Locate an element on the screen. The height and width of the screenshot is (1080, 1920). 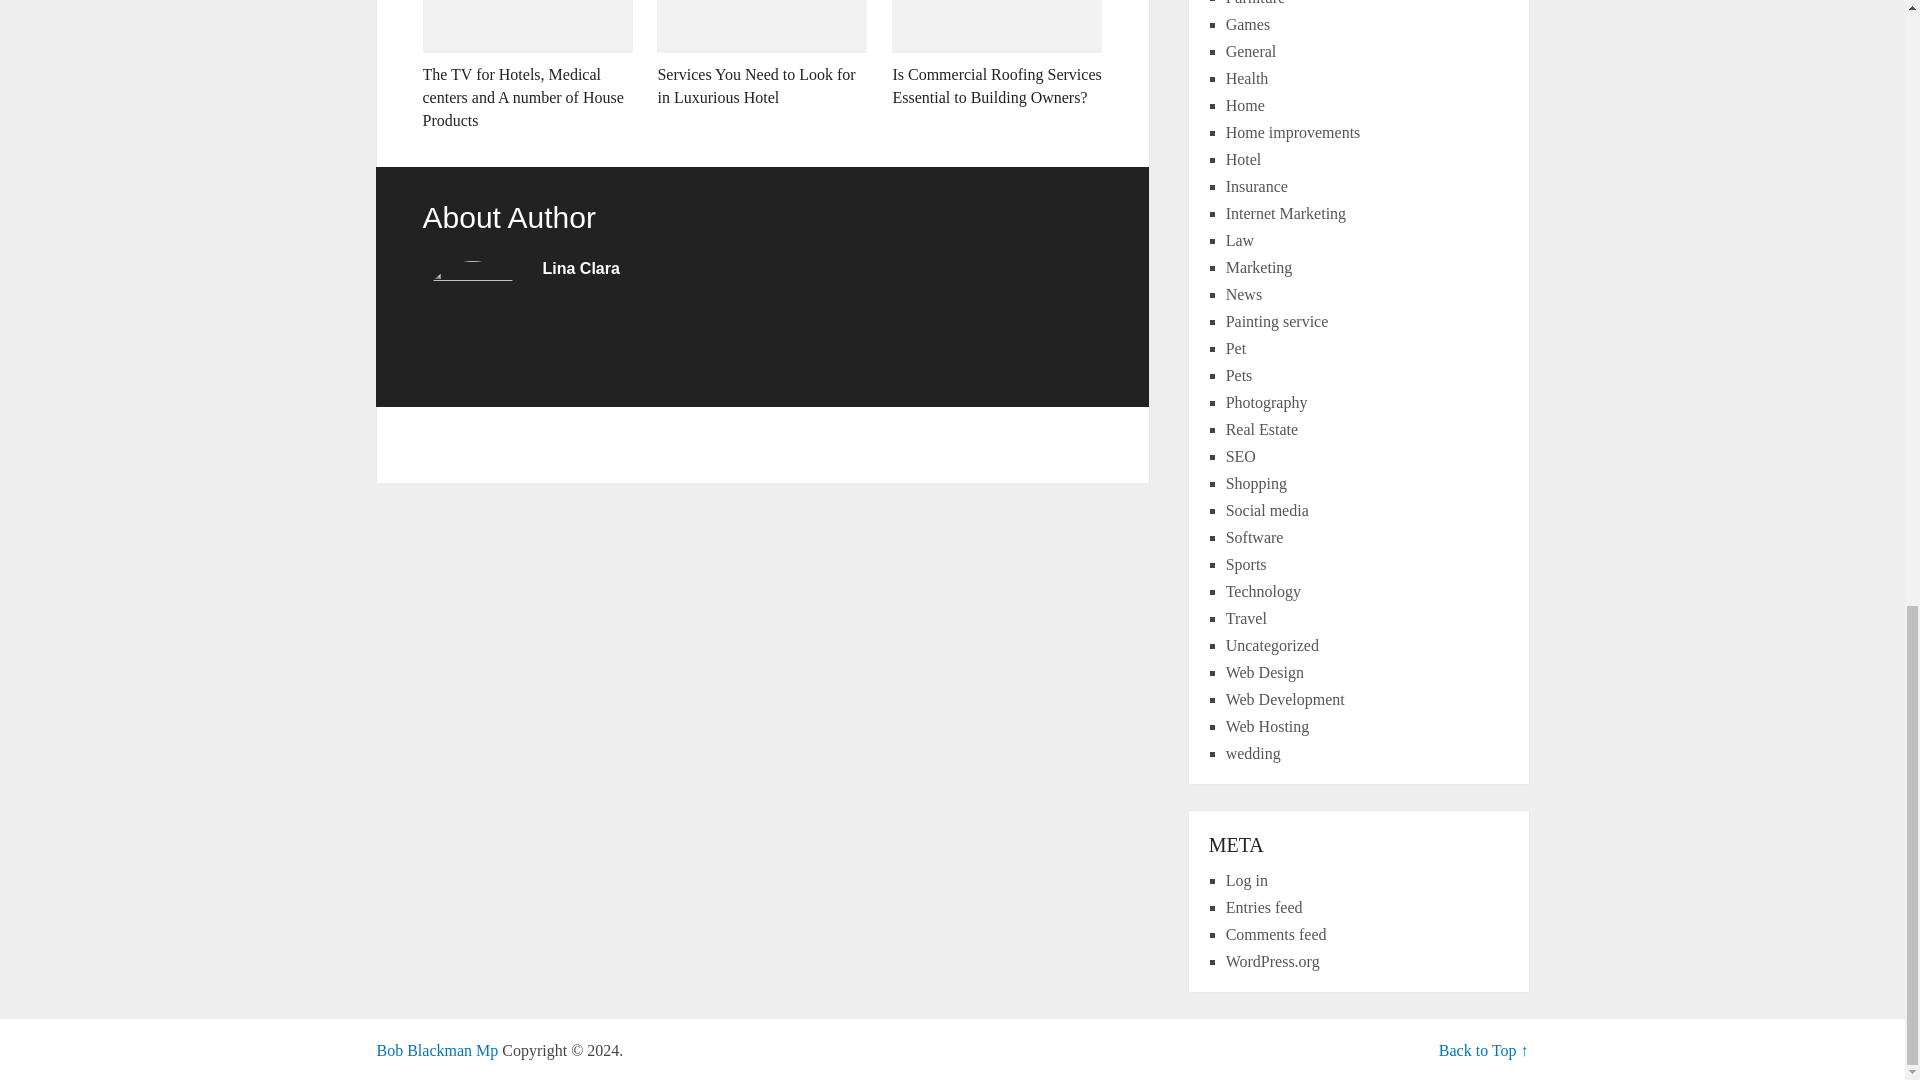
Home is located at coordinates (1246, 106).